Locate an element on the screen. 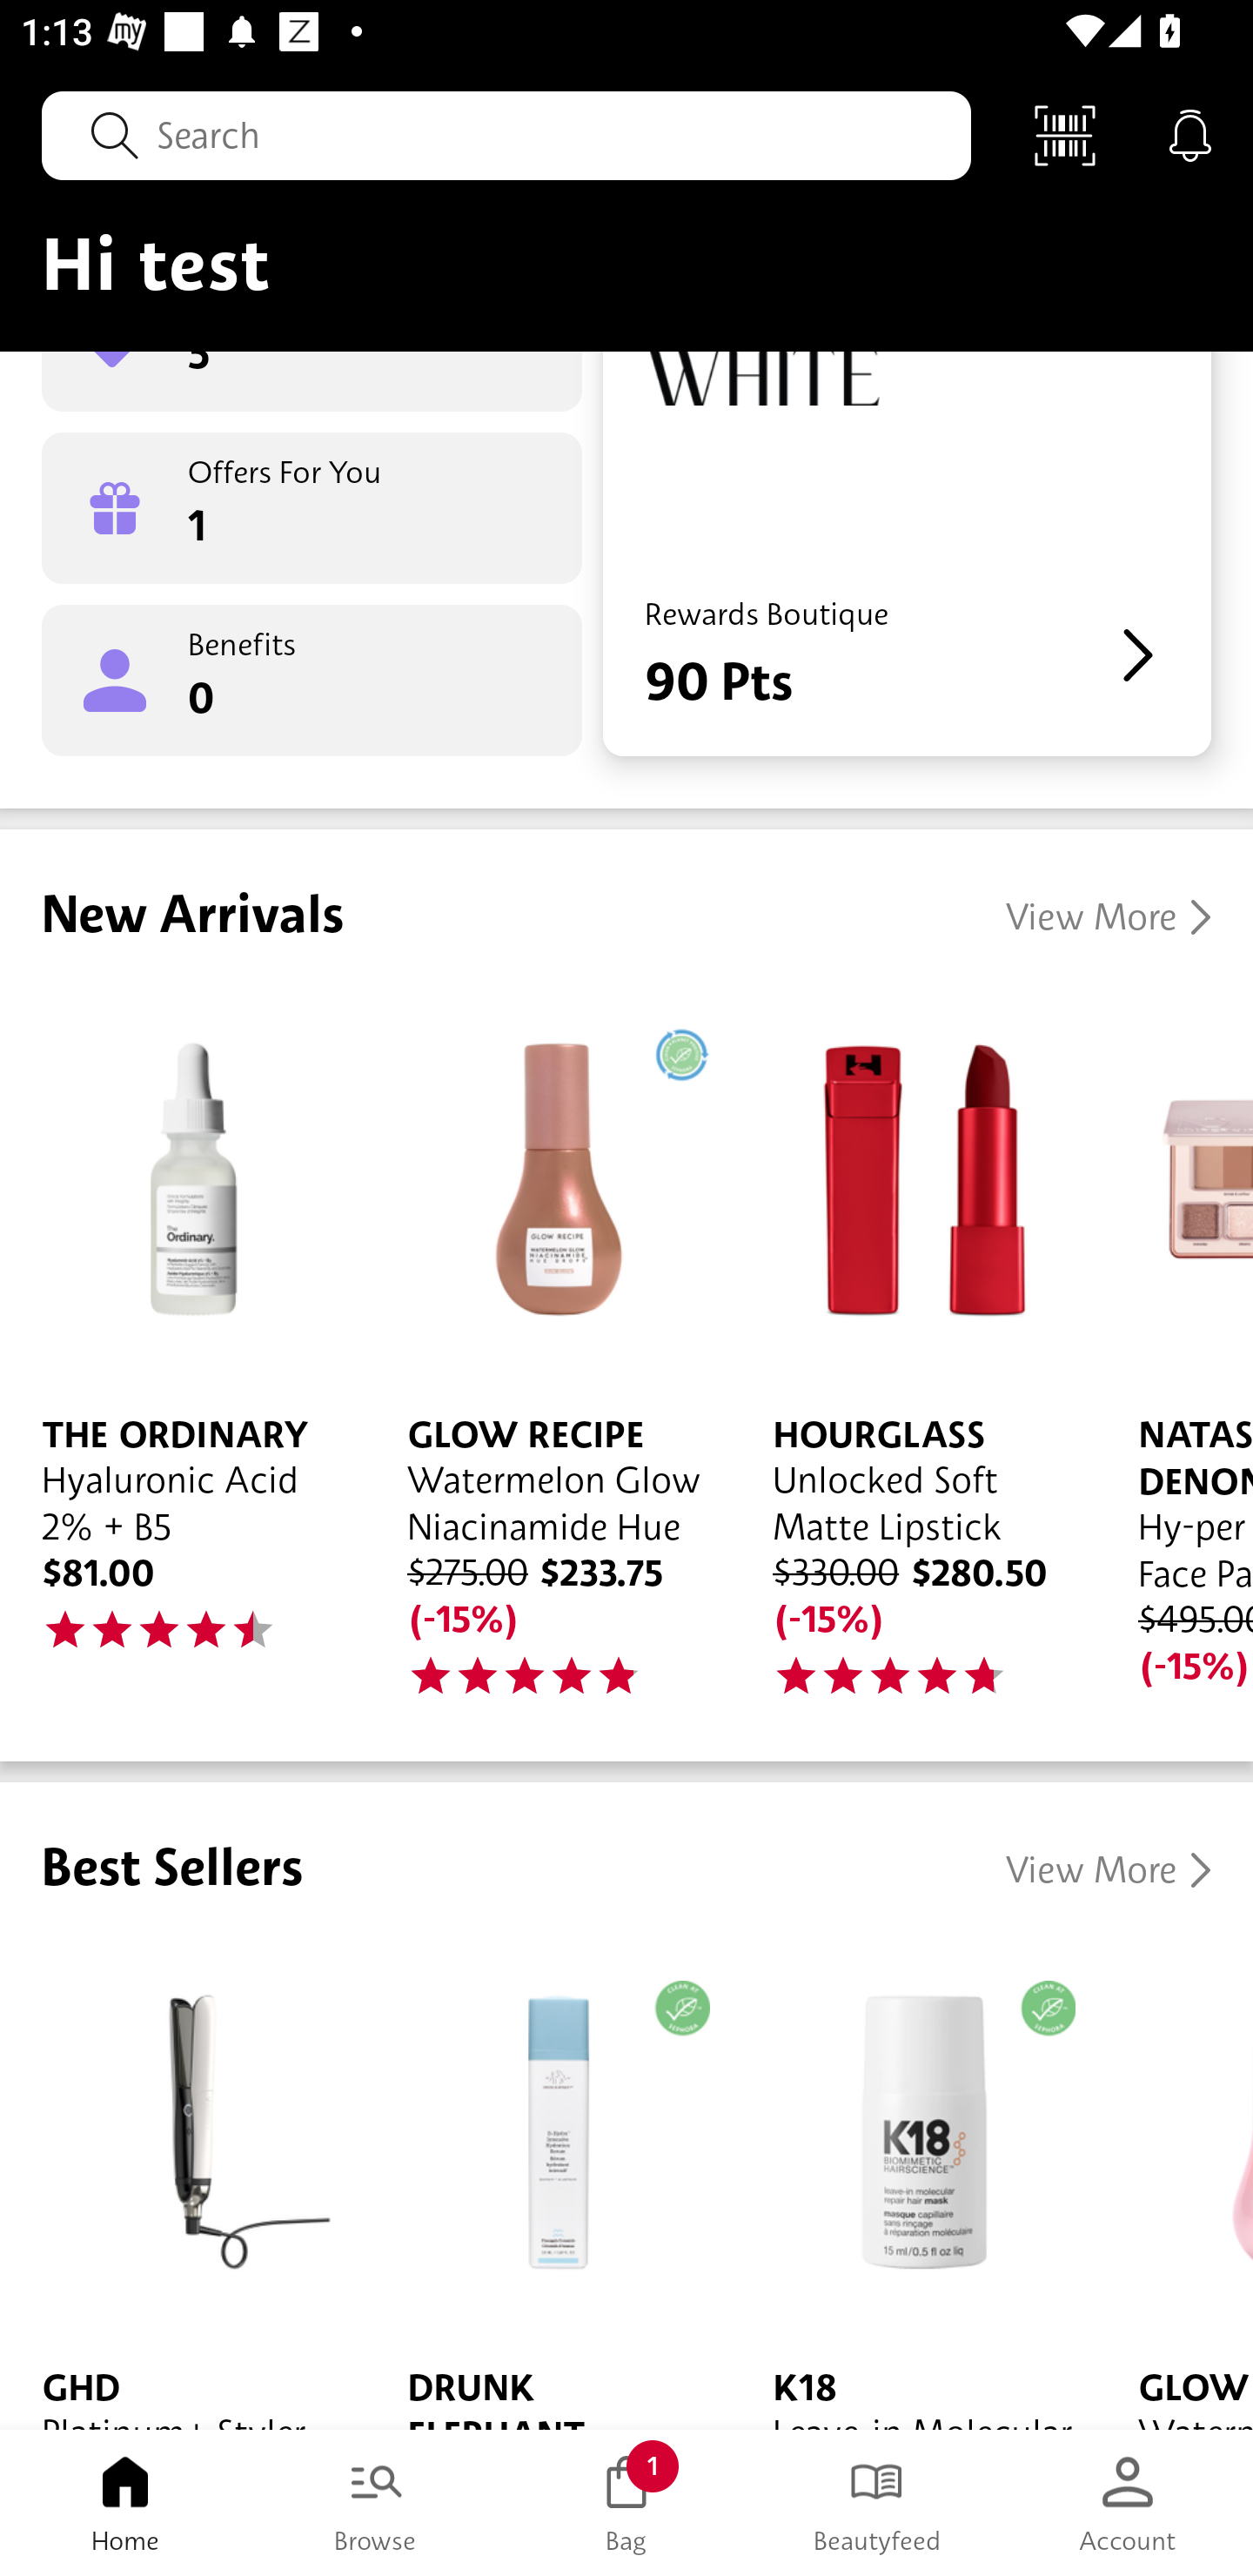 The image size is (1253, 2576). Search is located at coordinates (506, 135).